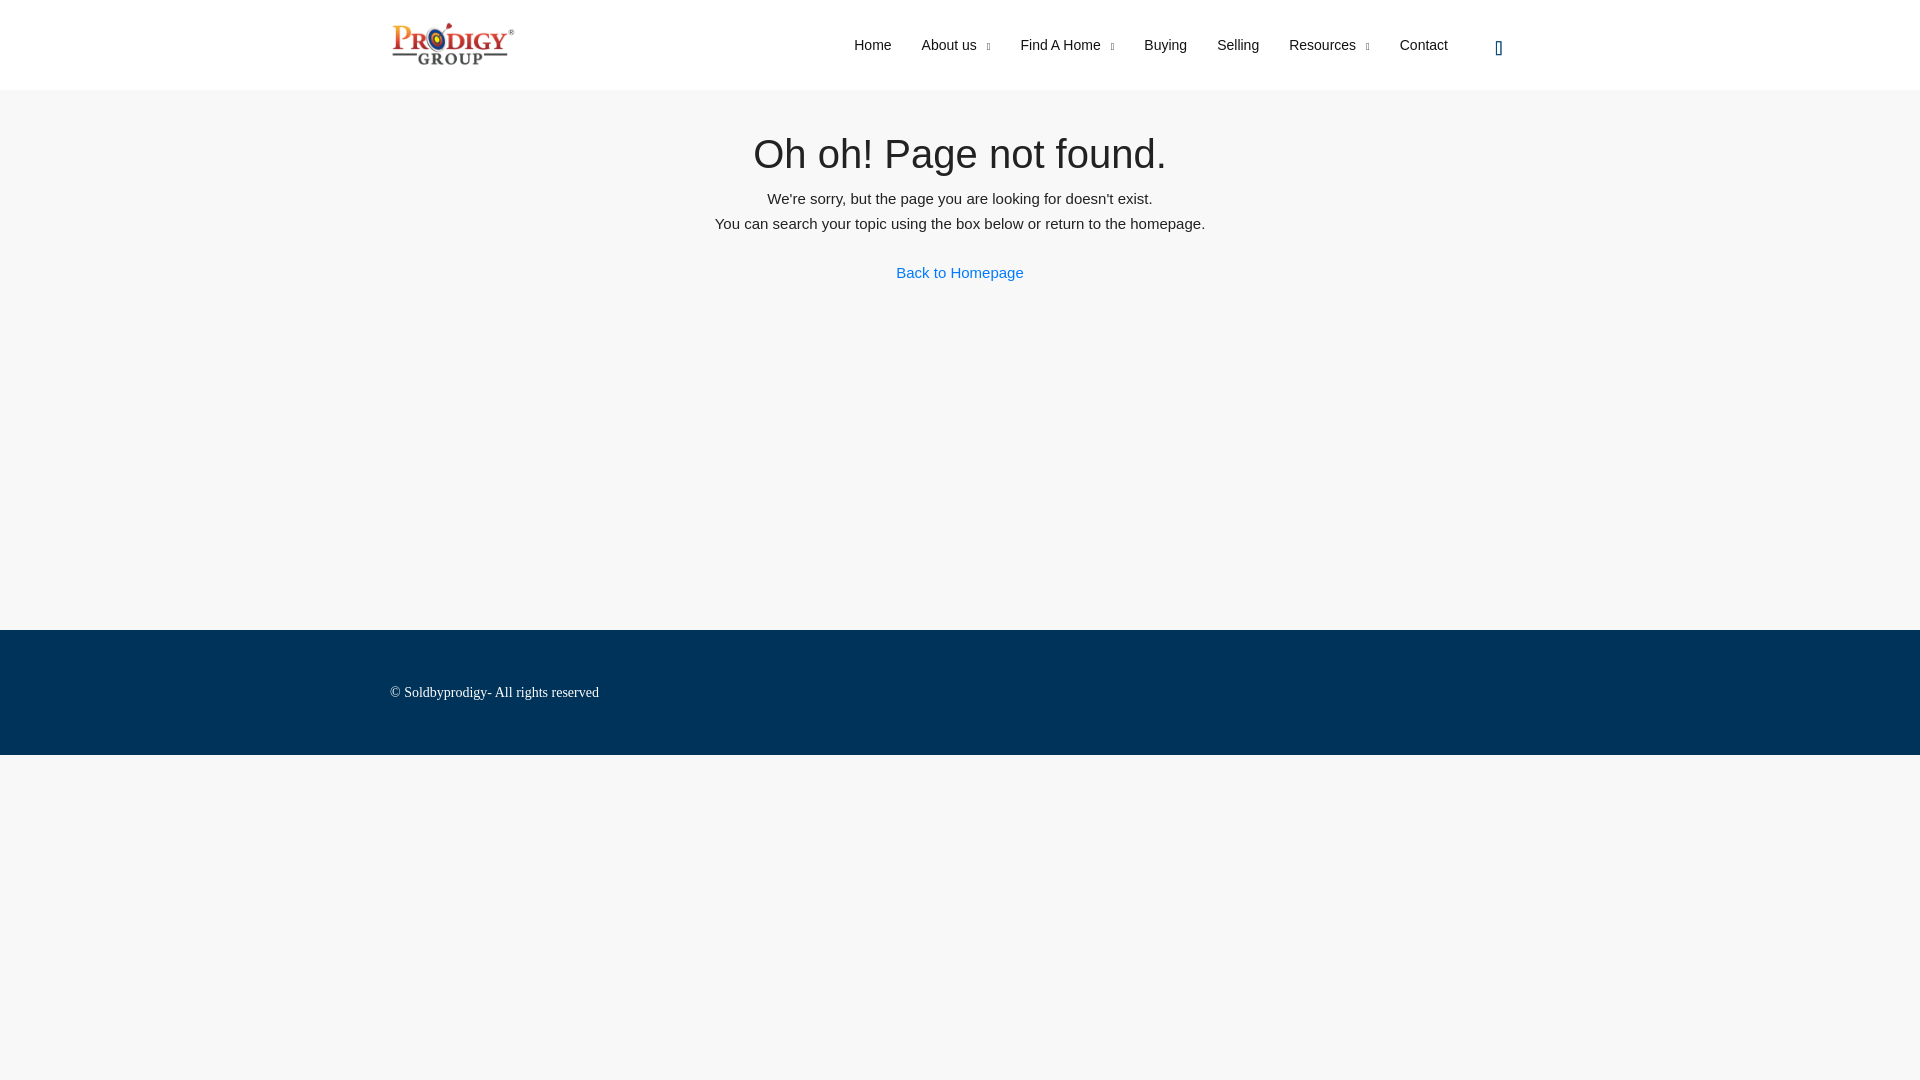  What do you see at coordinates (1329, 46) in the screenshot?
I see `Resources` at bounding box center [1329, 46].